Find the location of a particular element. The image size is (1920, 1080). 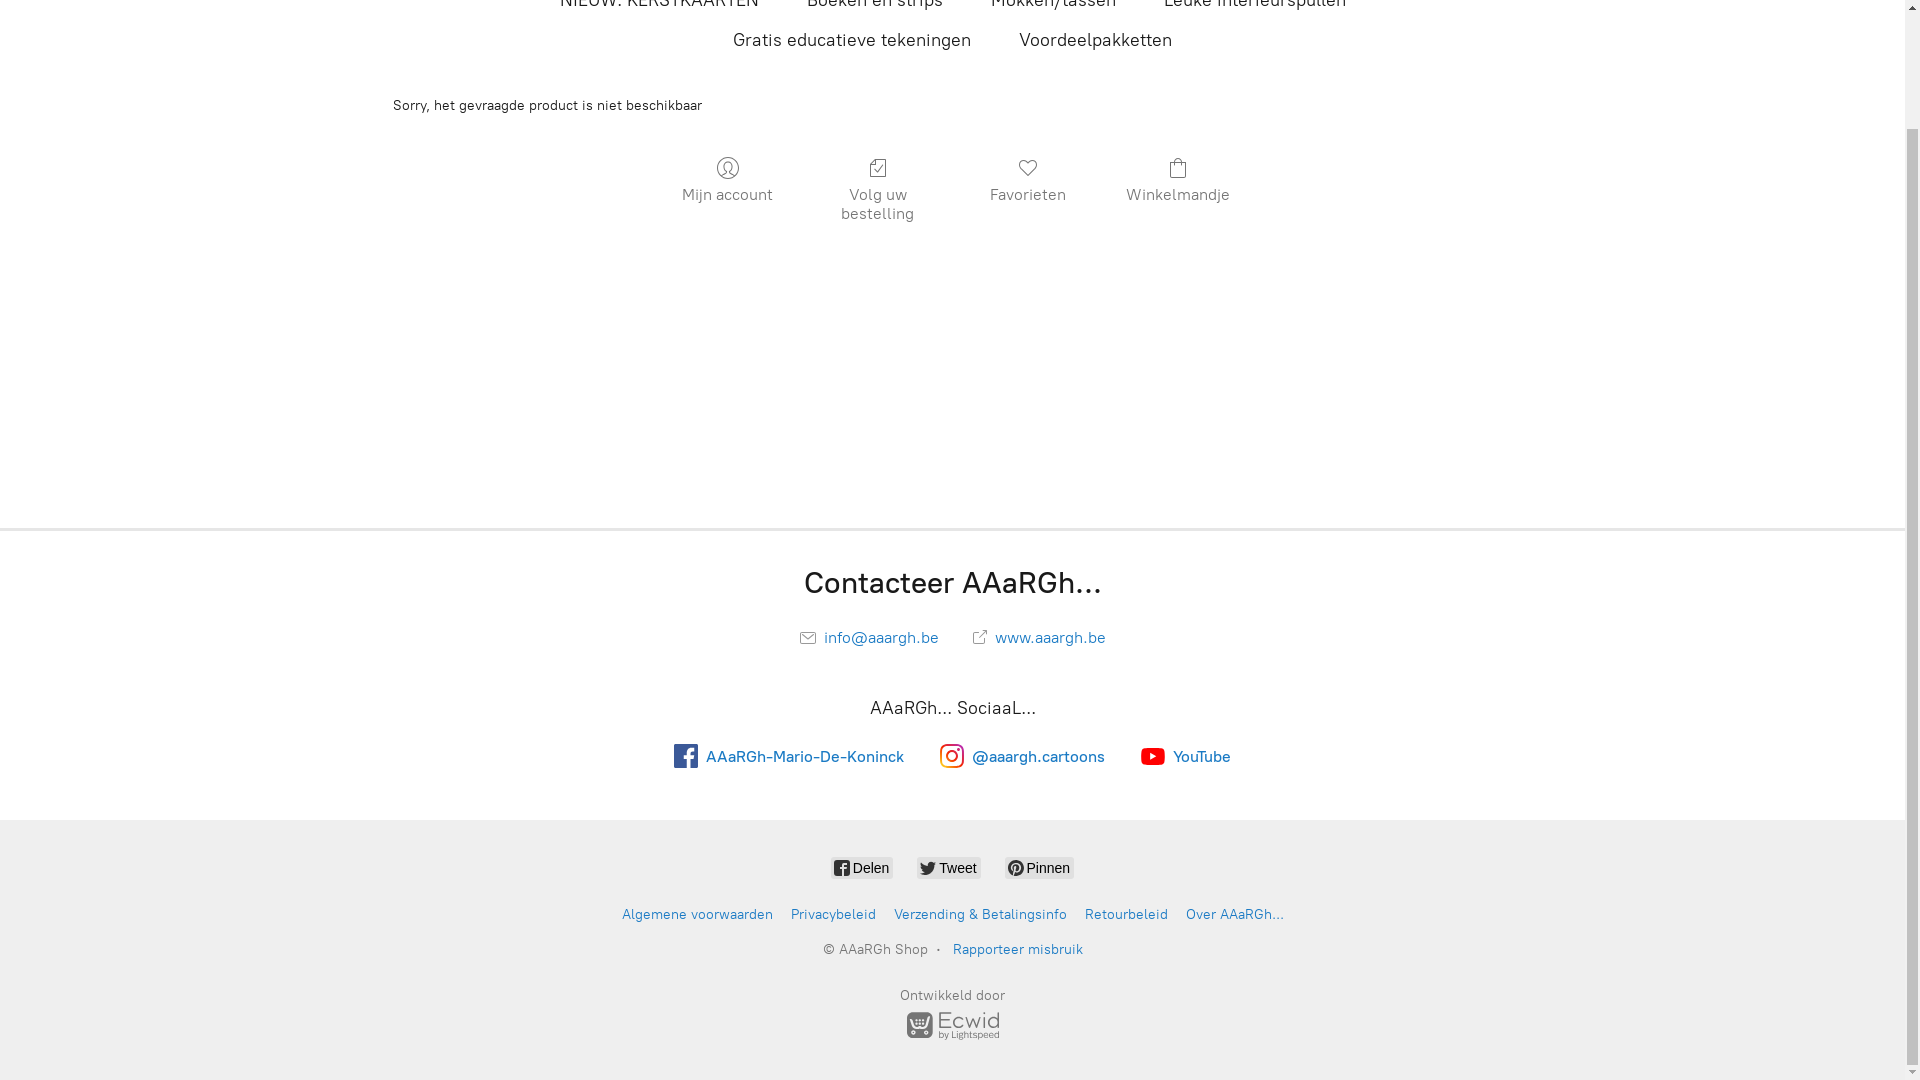

Boeken en strips is located at coordinates (874, 131).